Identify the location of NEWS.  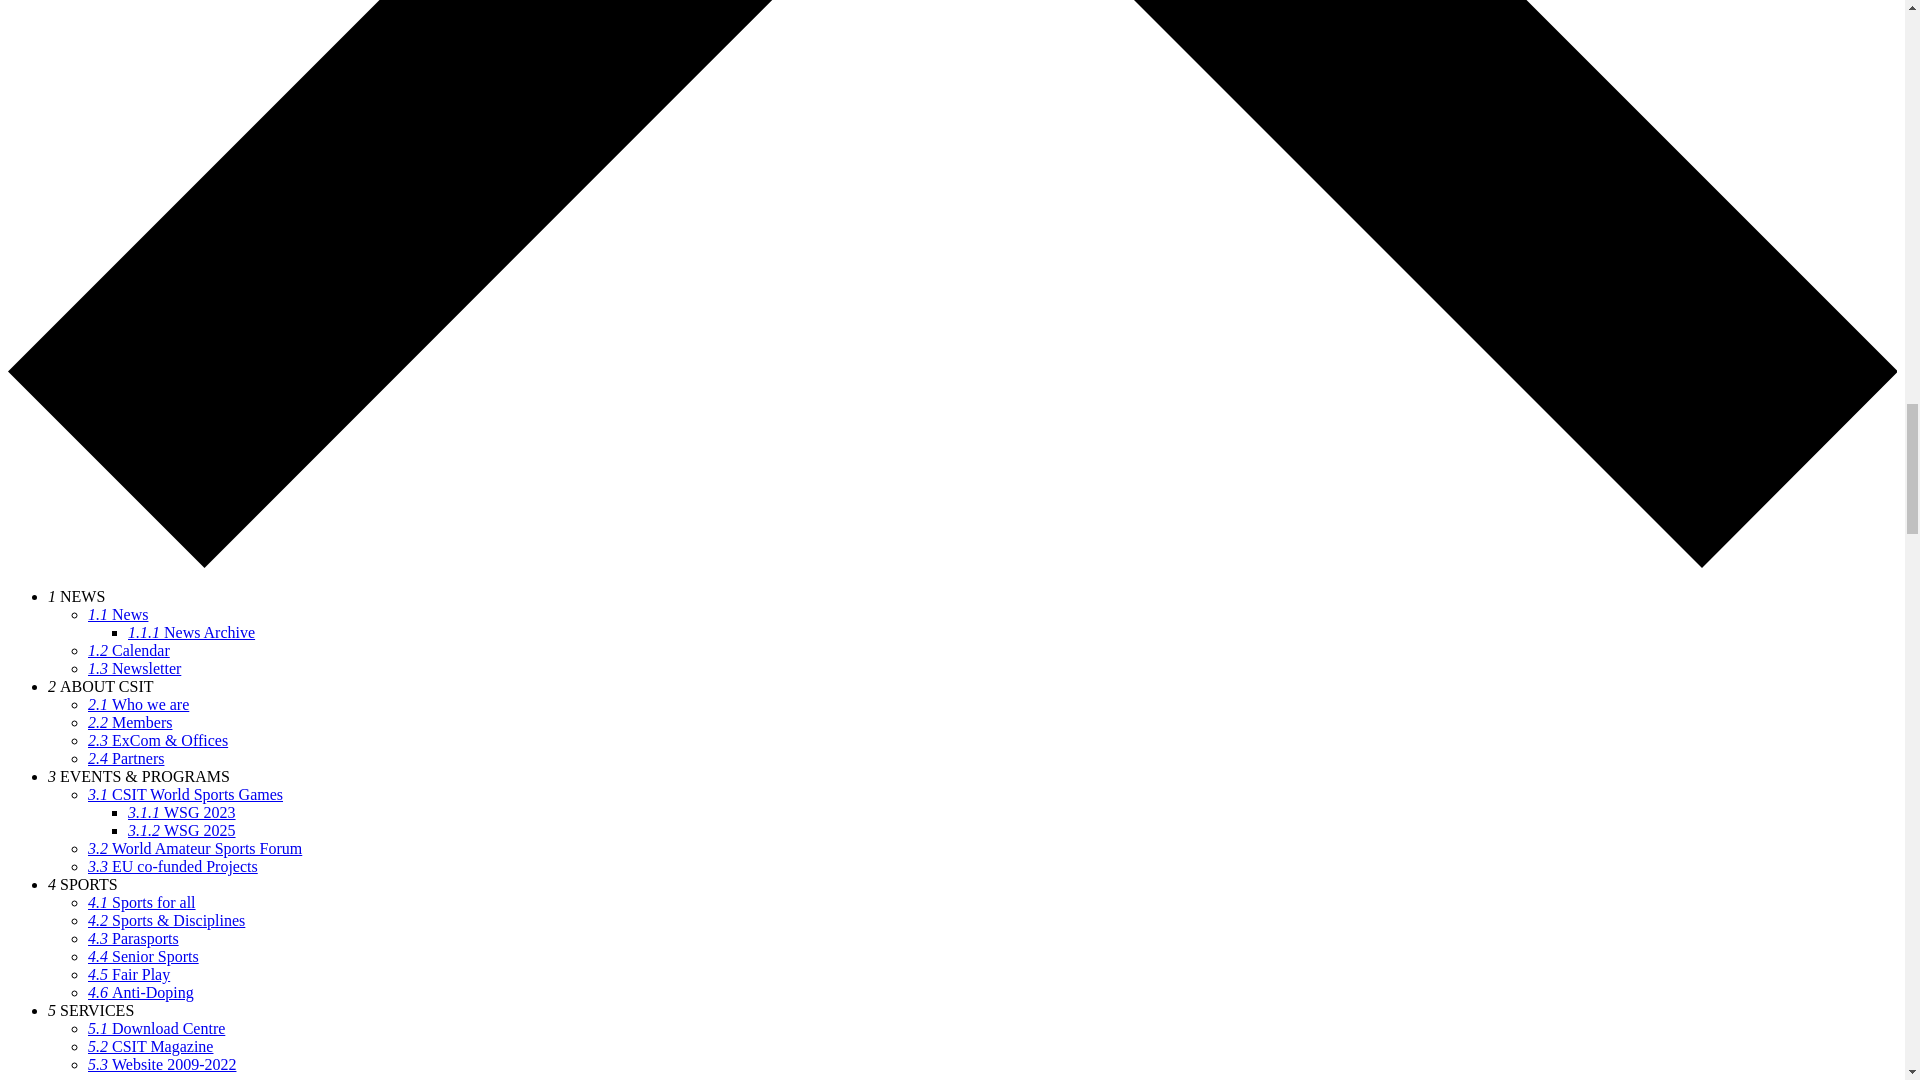
(76, 596).